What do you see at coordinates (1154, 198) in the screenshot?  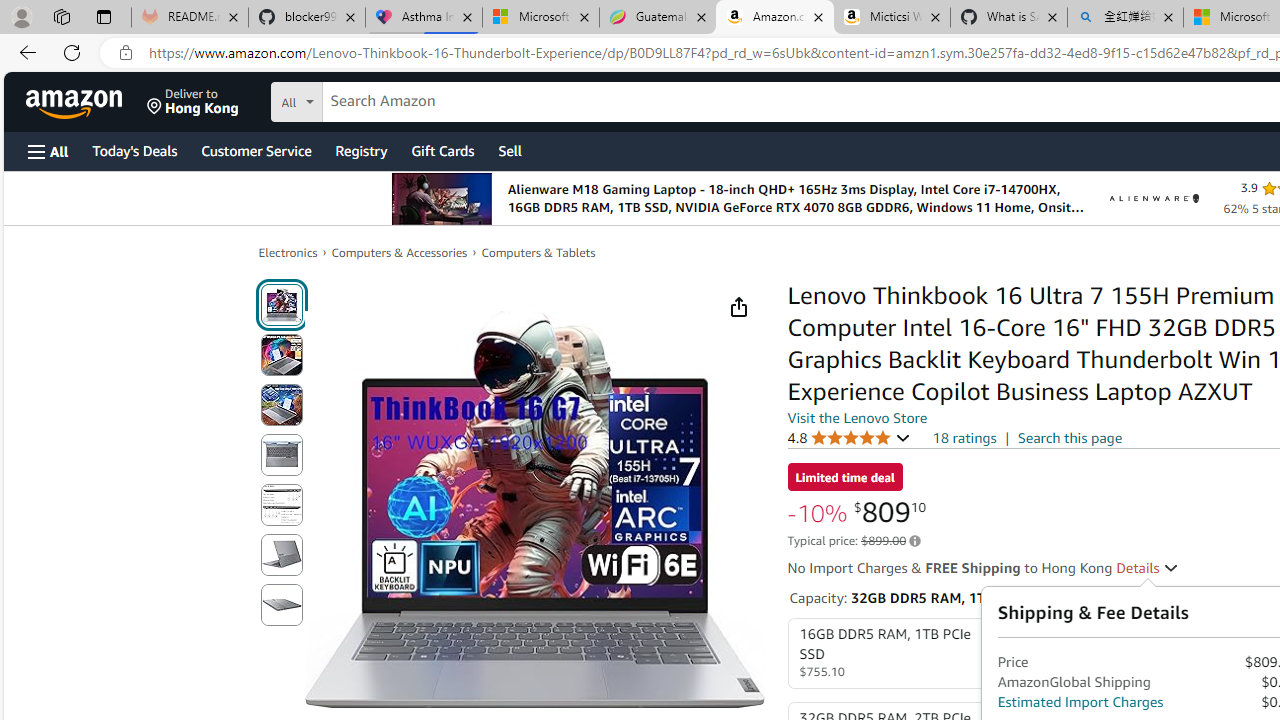 I see `Logo` at bounding box center [1154, 198].